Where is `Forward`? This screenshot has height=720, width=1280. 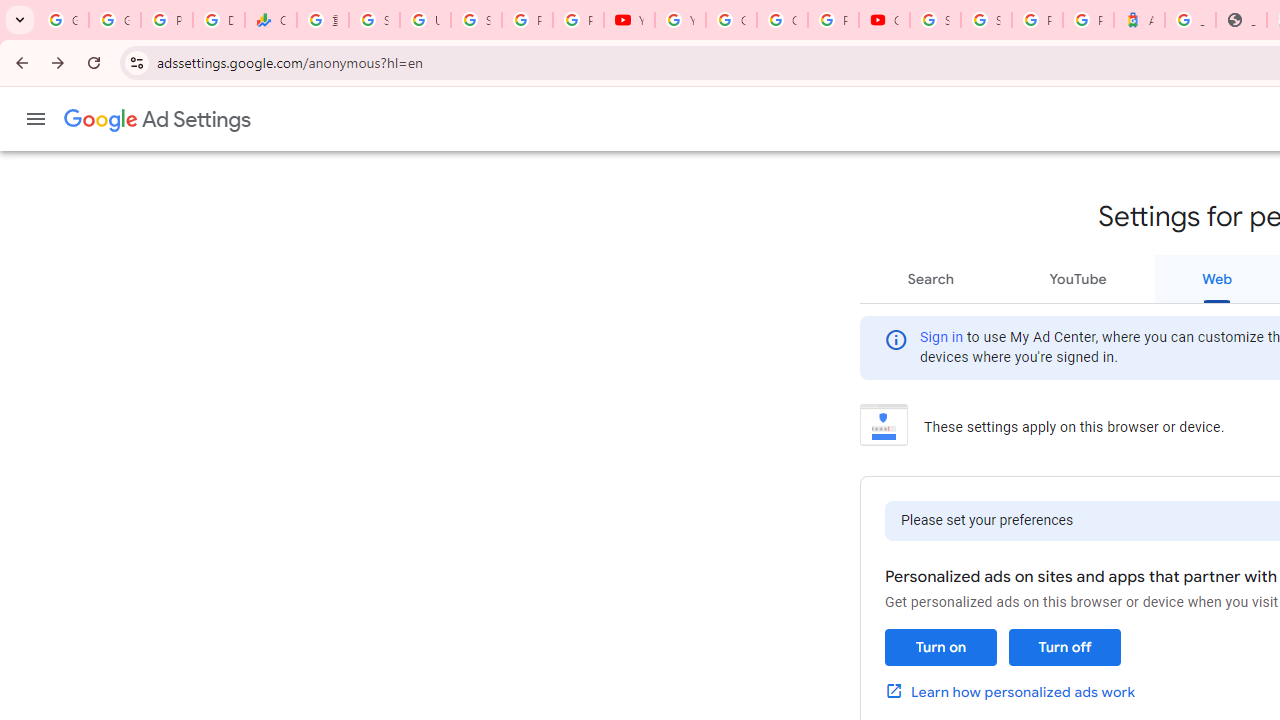 Forward is located at coordinates (58, 62).